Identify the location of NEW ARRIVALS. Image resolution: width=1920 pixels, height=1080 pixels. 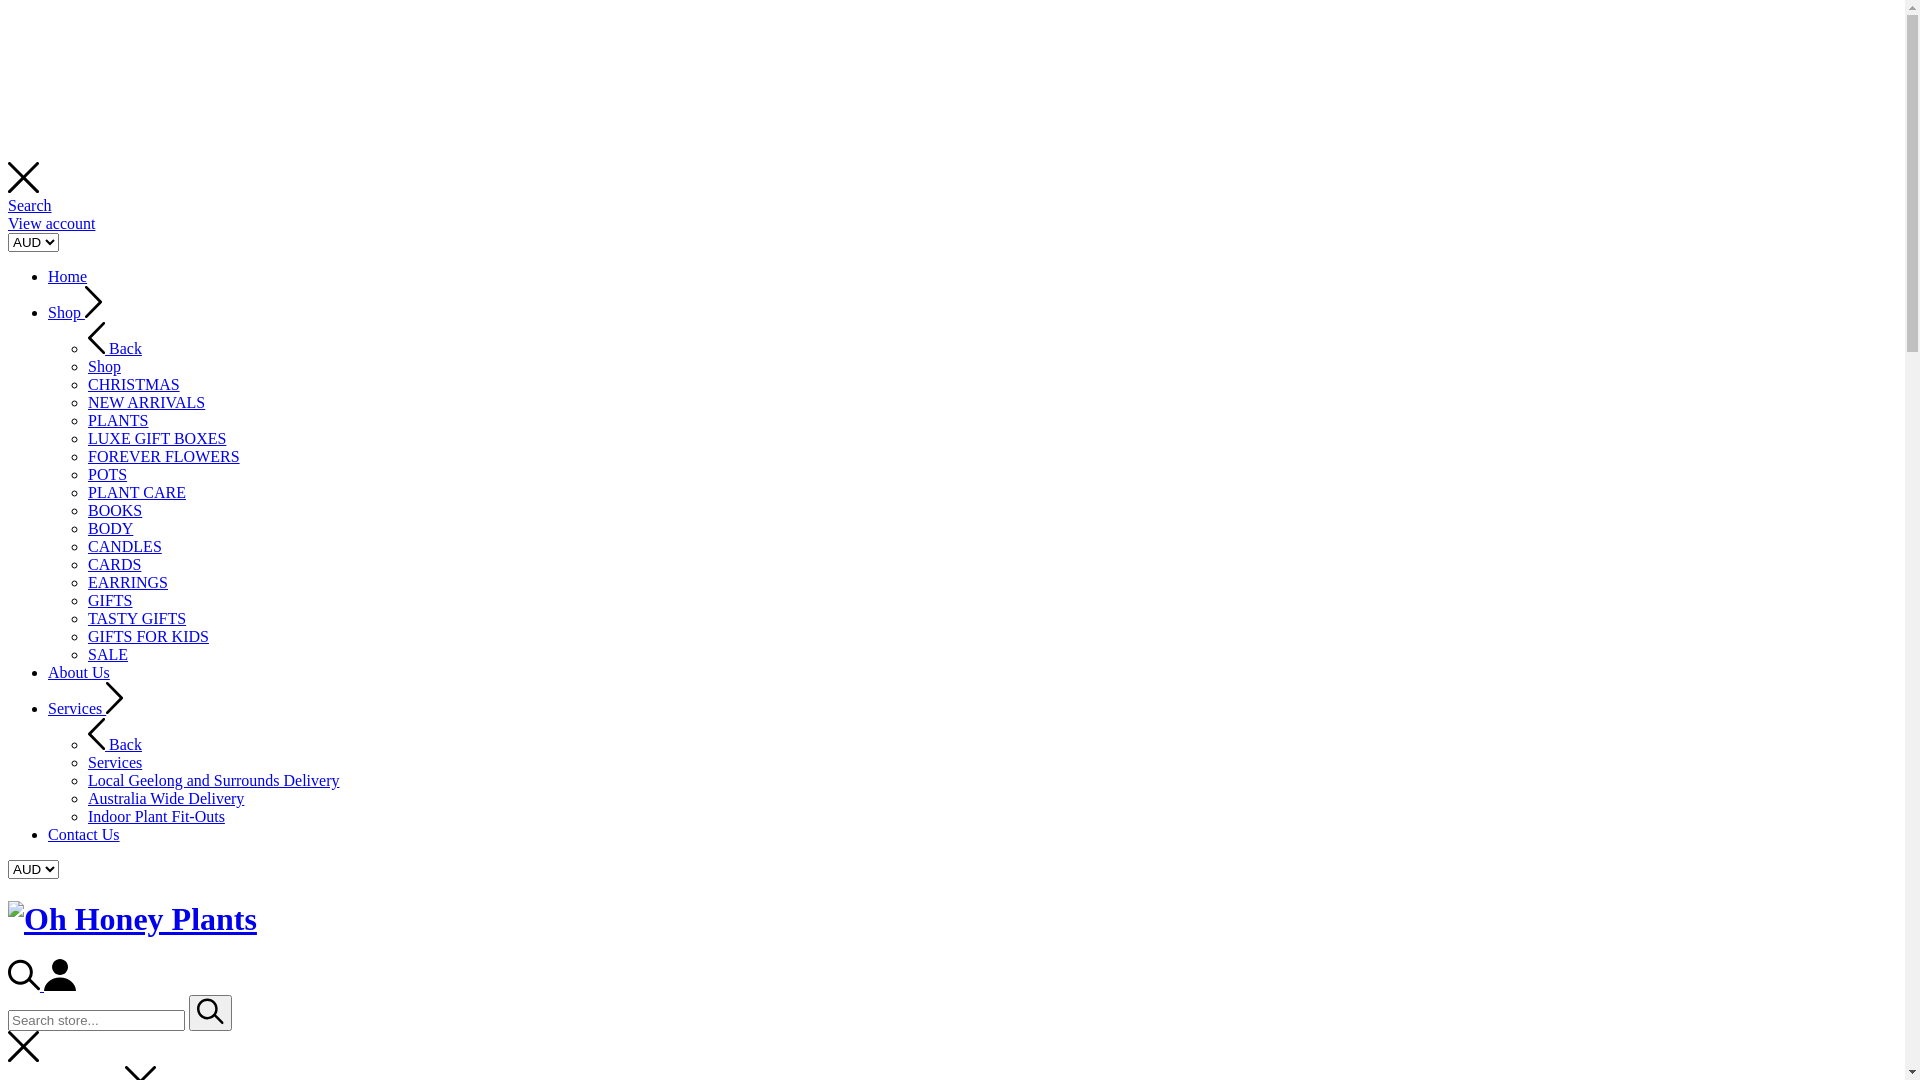
(146, 402).